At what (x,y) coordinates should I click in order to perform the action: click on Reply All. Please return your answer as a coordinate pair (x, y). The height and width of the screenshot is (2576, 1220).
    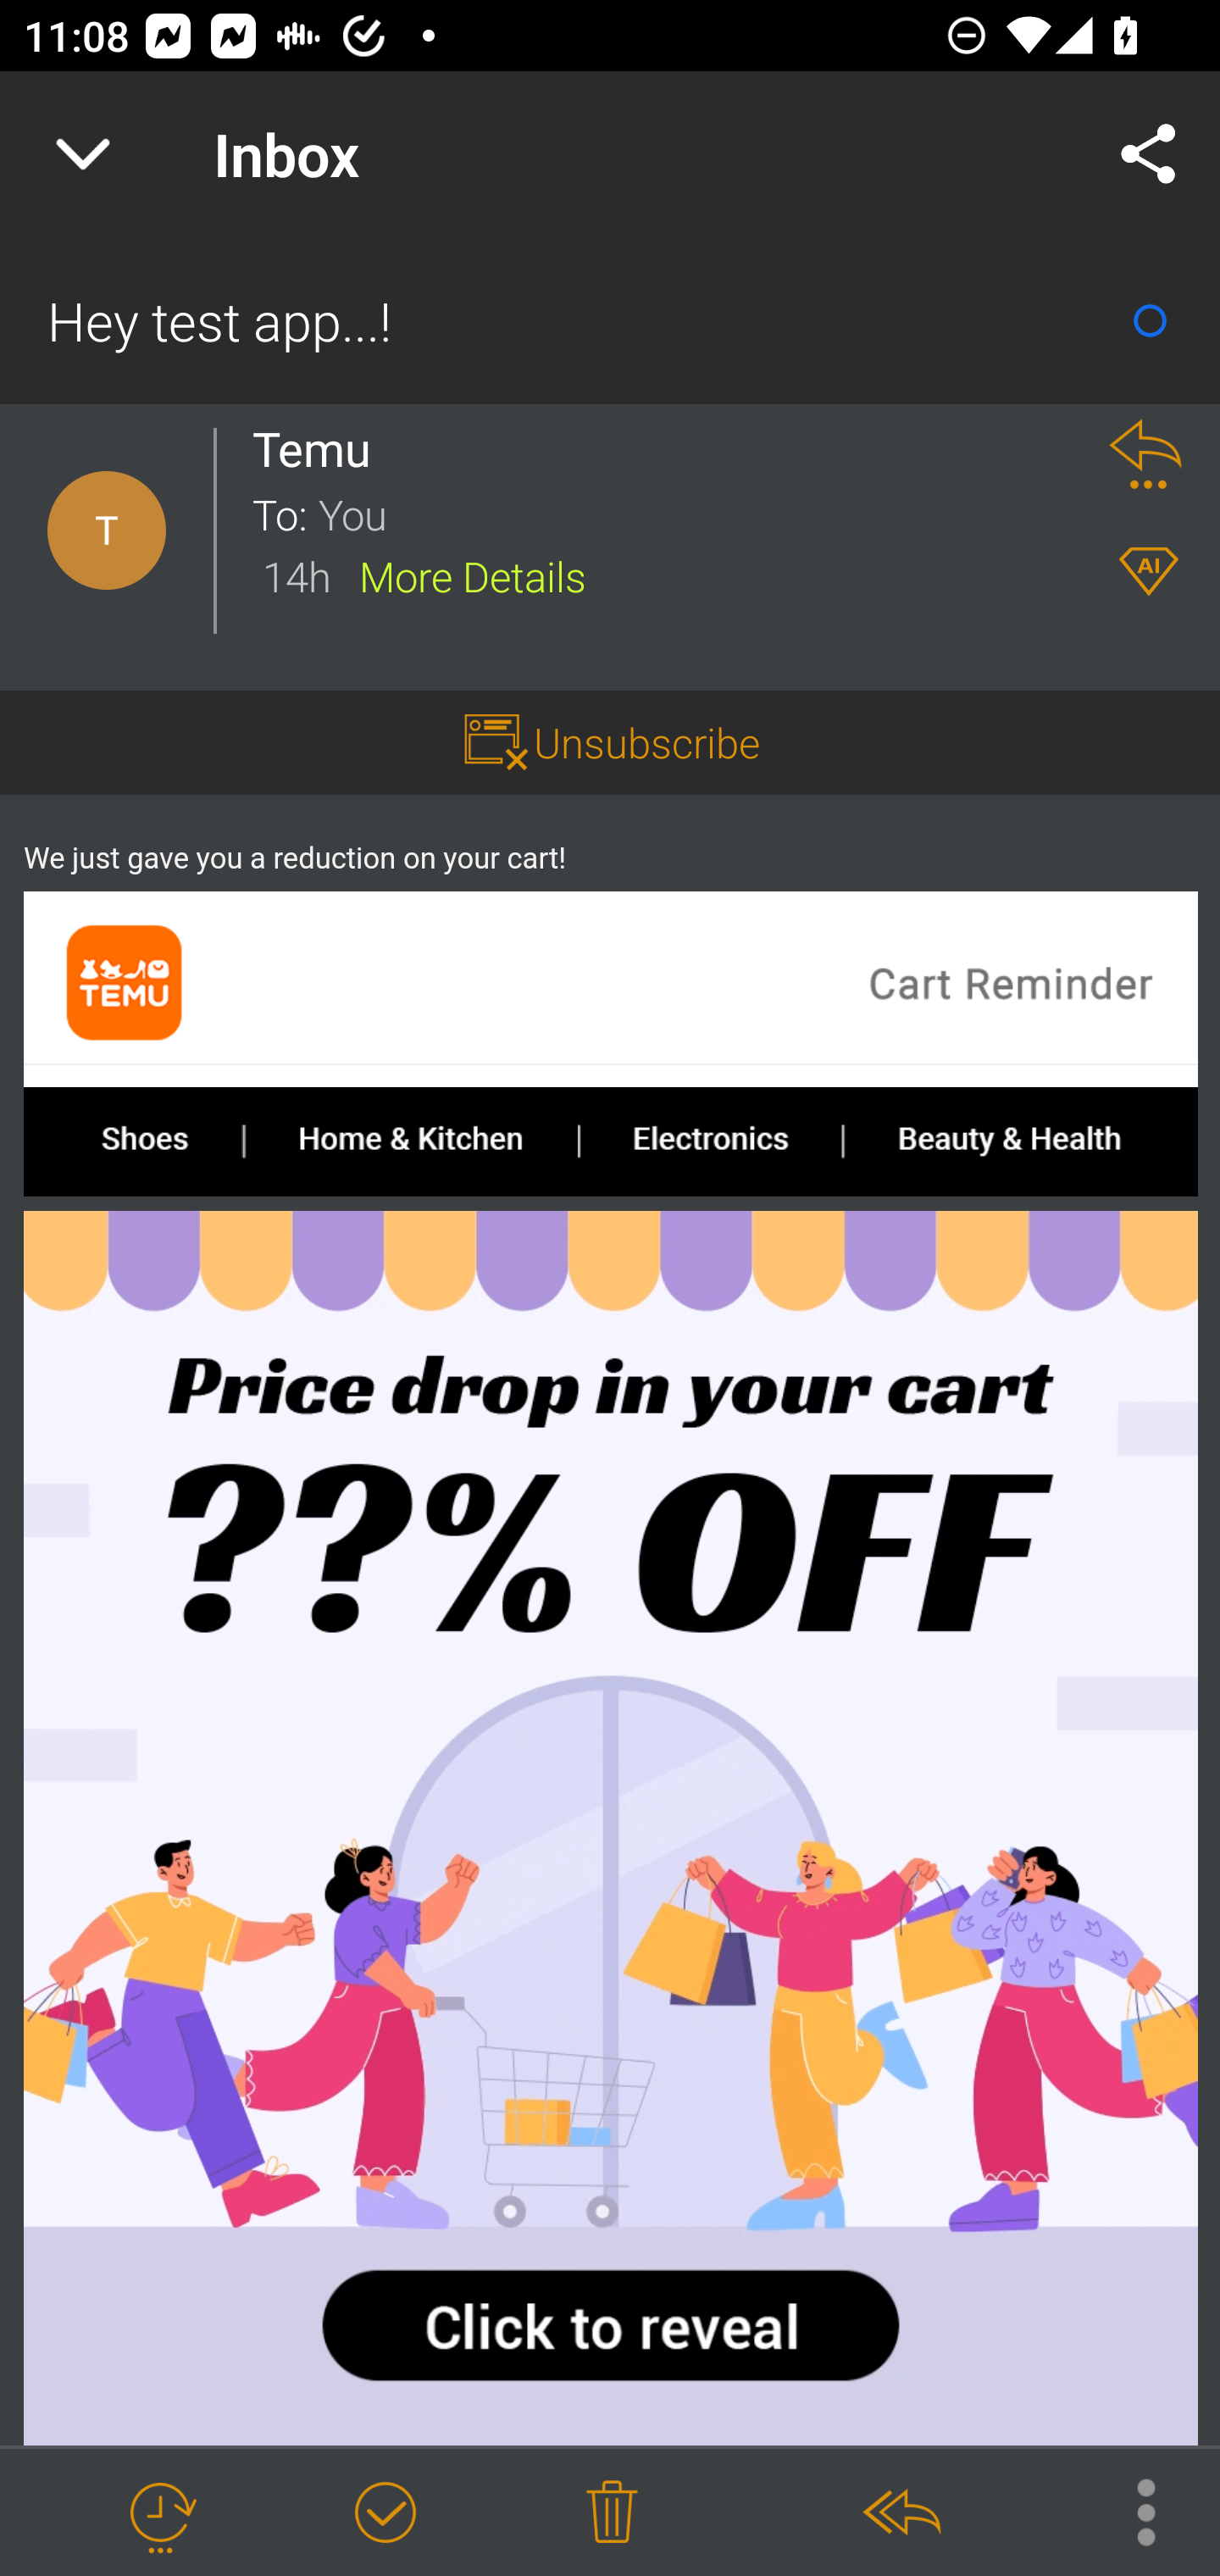
    Looking at the image, I should click on (901, 2513).